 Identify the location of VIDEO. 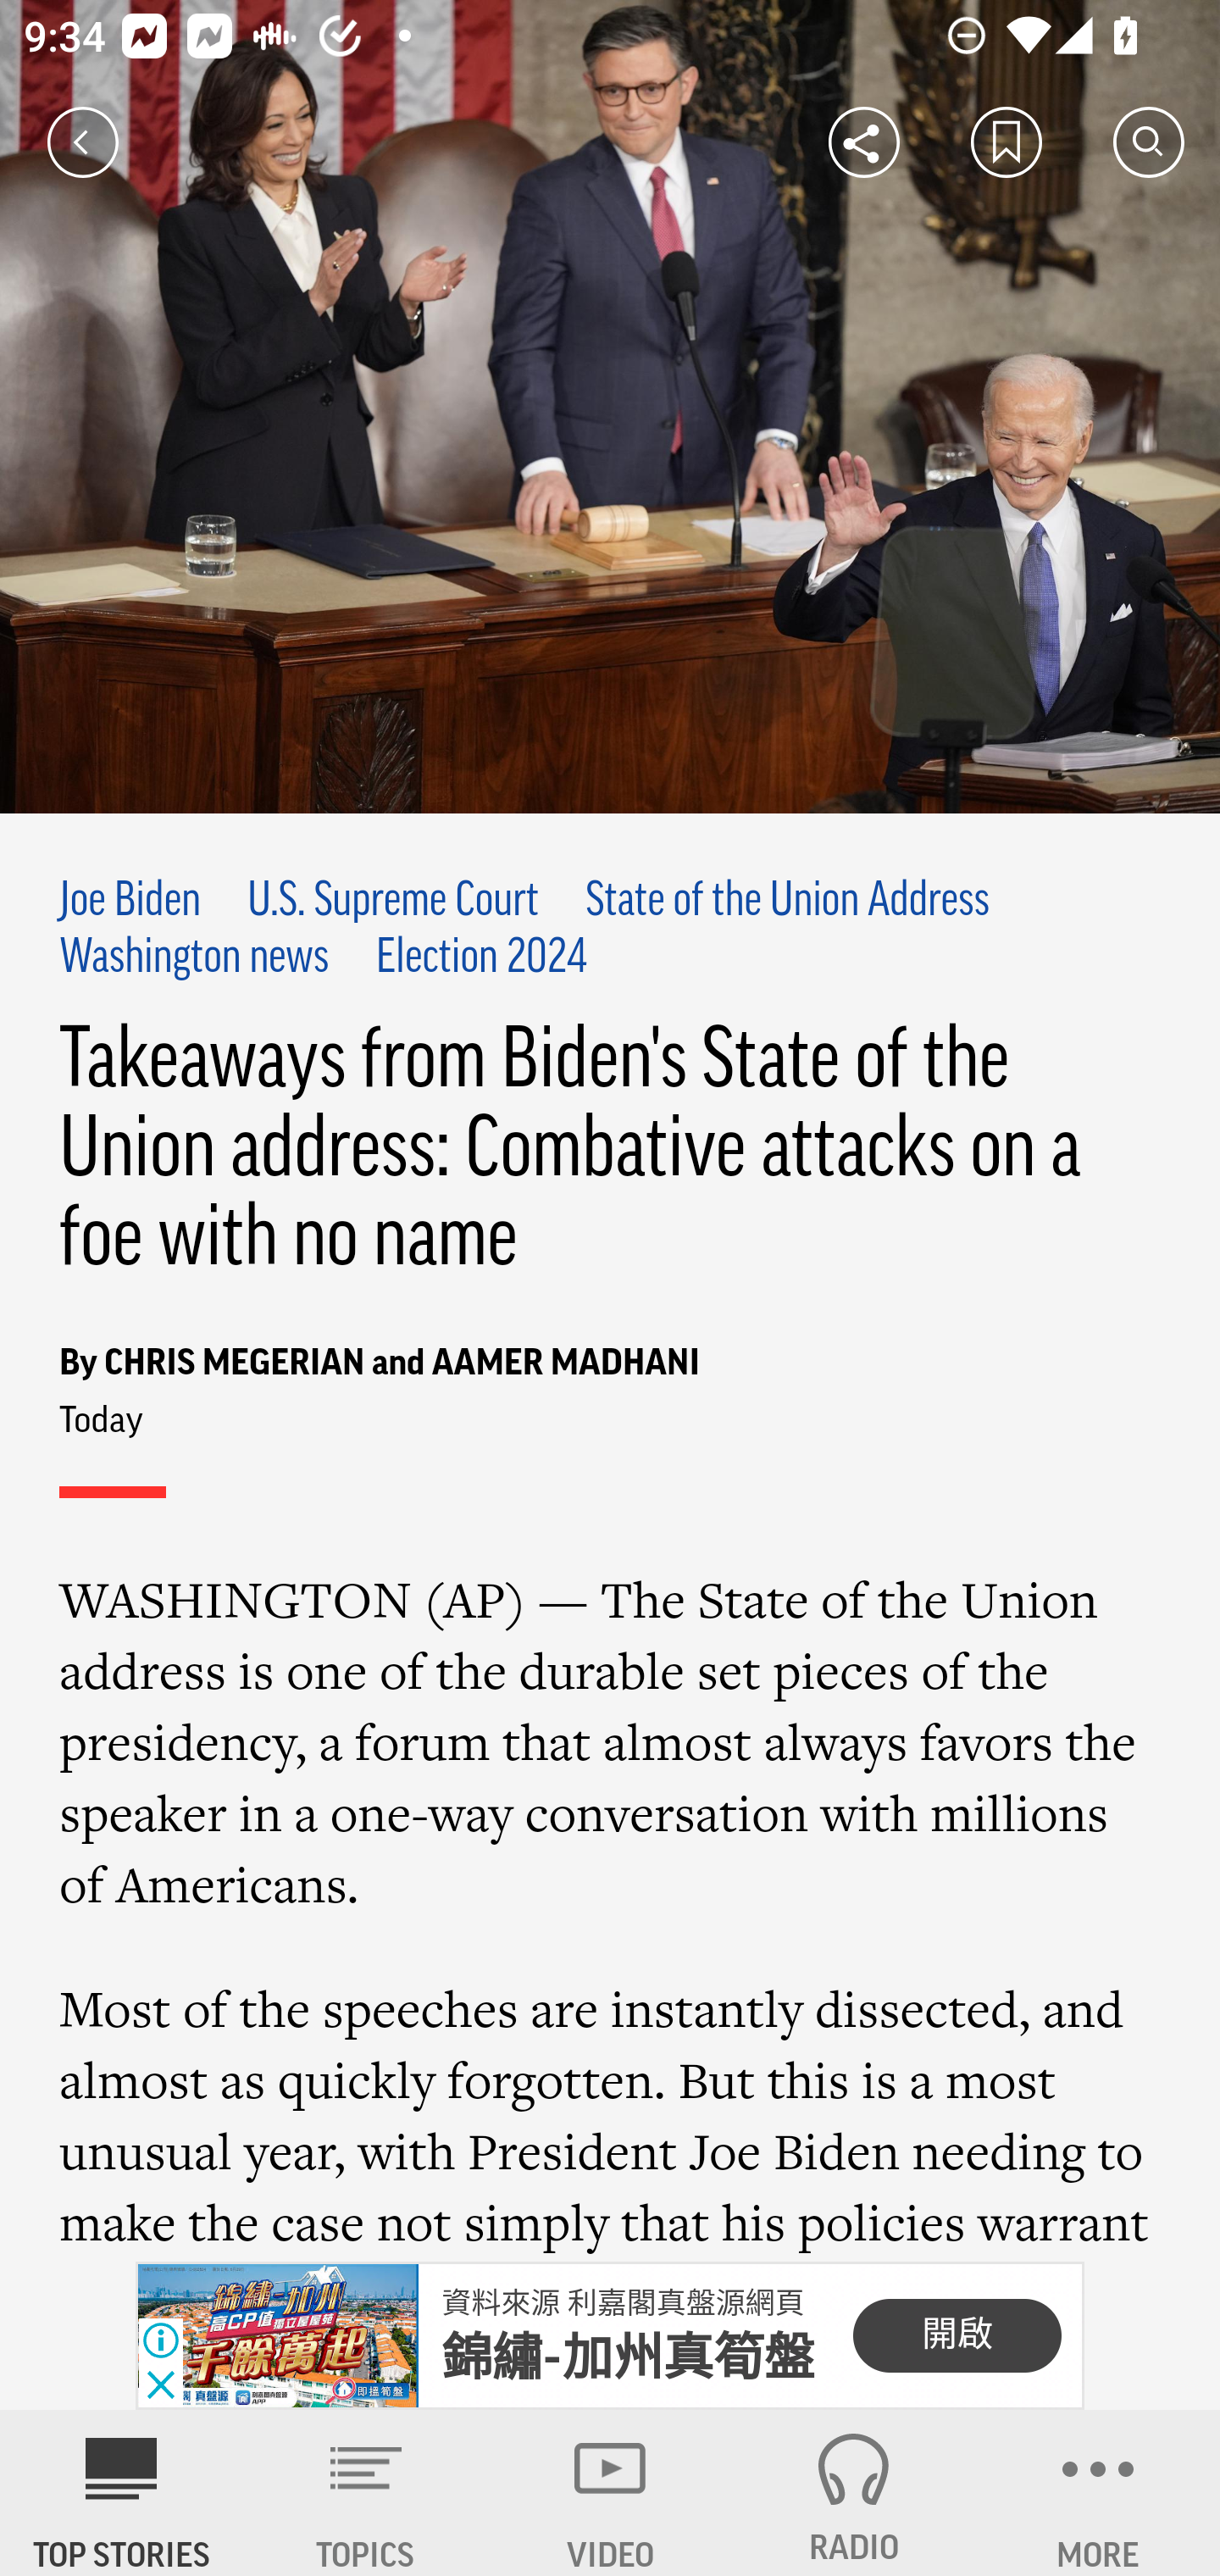
(610, 2493).